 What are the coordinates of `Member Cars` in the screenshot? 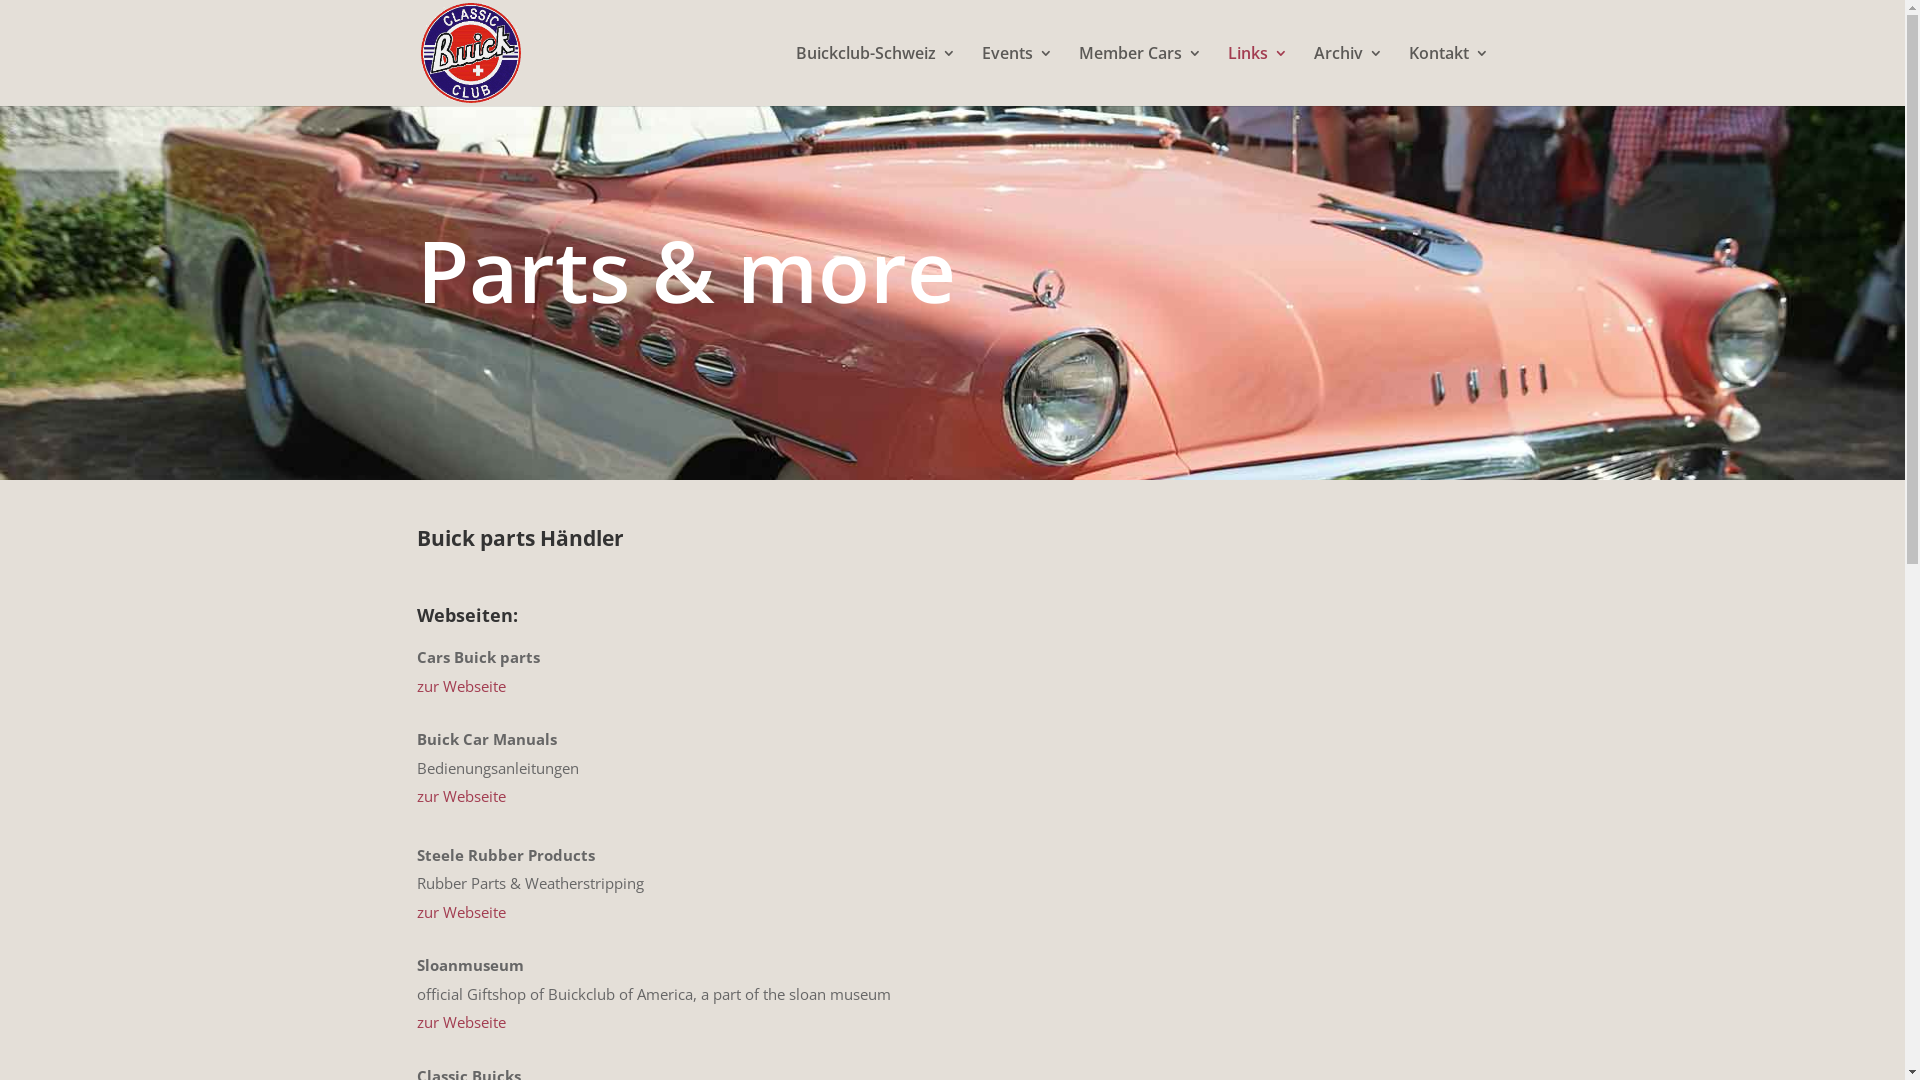 It's located at (1140, 76).